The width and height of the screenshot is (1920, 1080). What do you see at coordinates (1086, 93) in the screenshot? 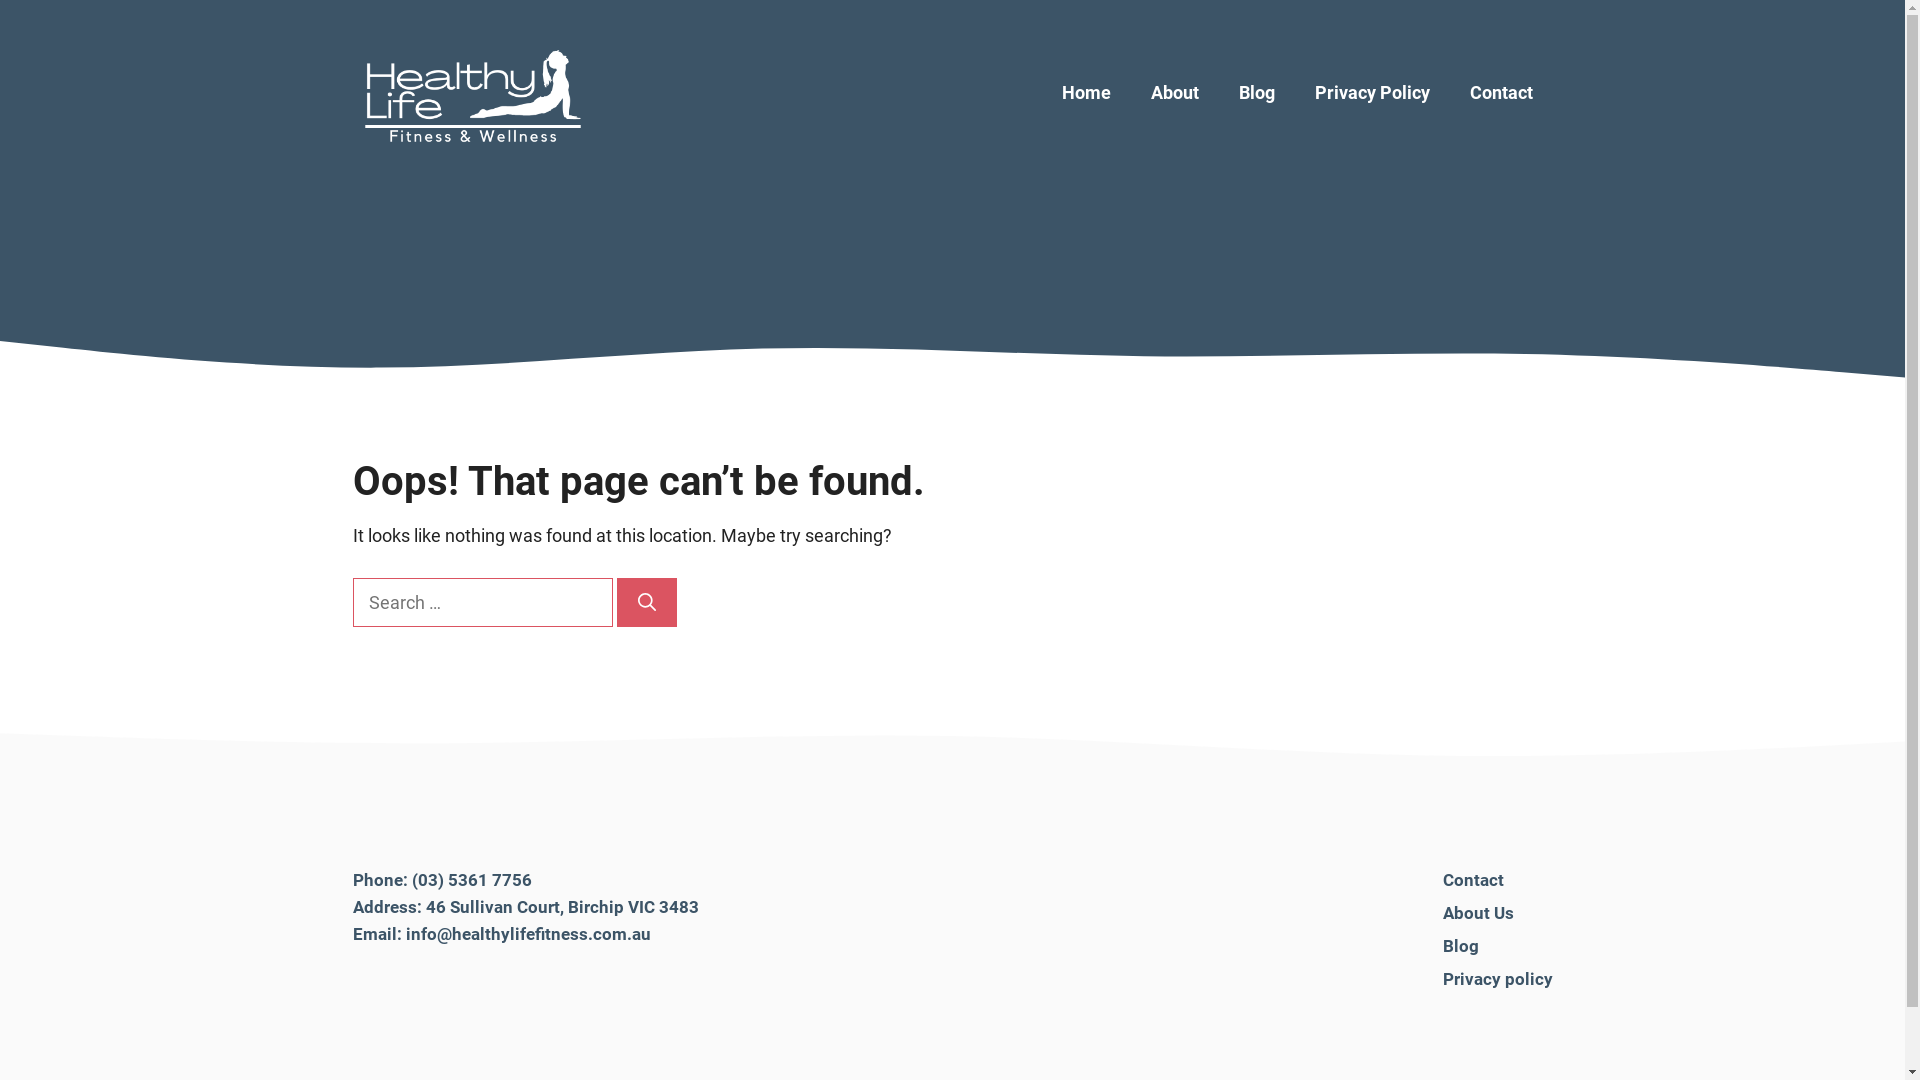
I see `Home` at bounding box center [1086, 93].